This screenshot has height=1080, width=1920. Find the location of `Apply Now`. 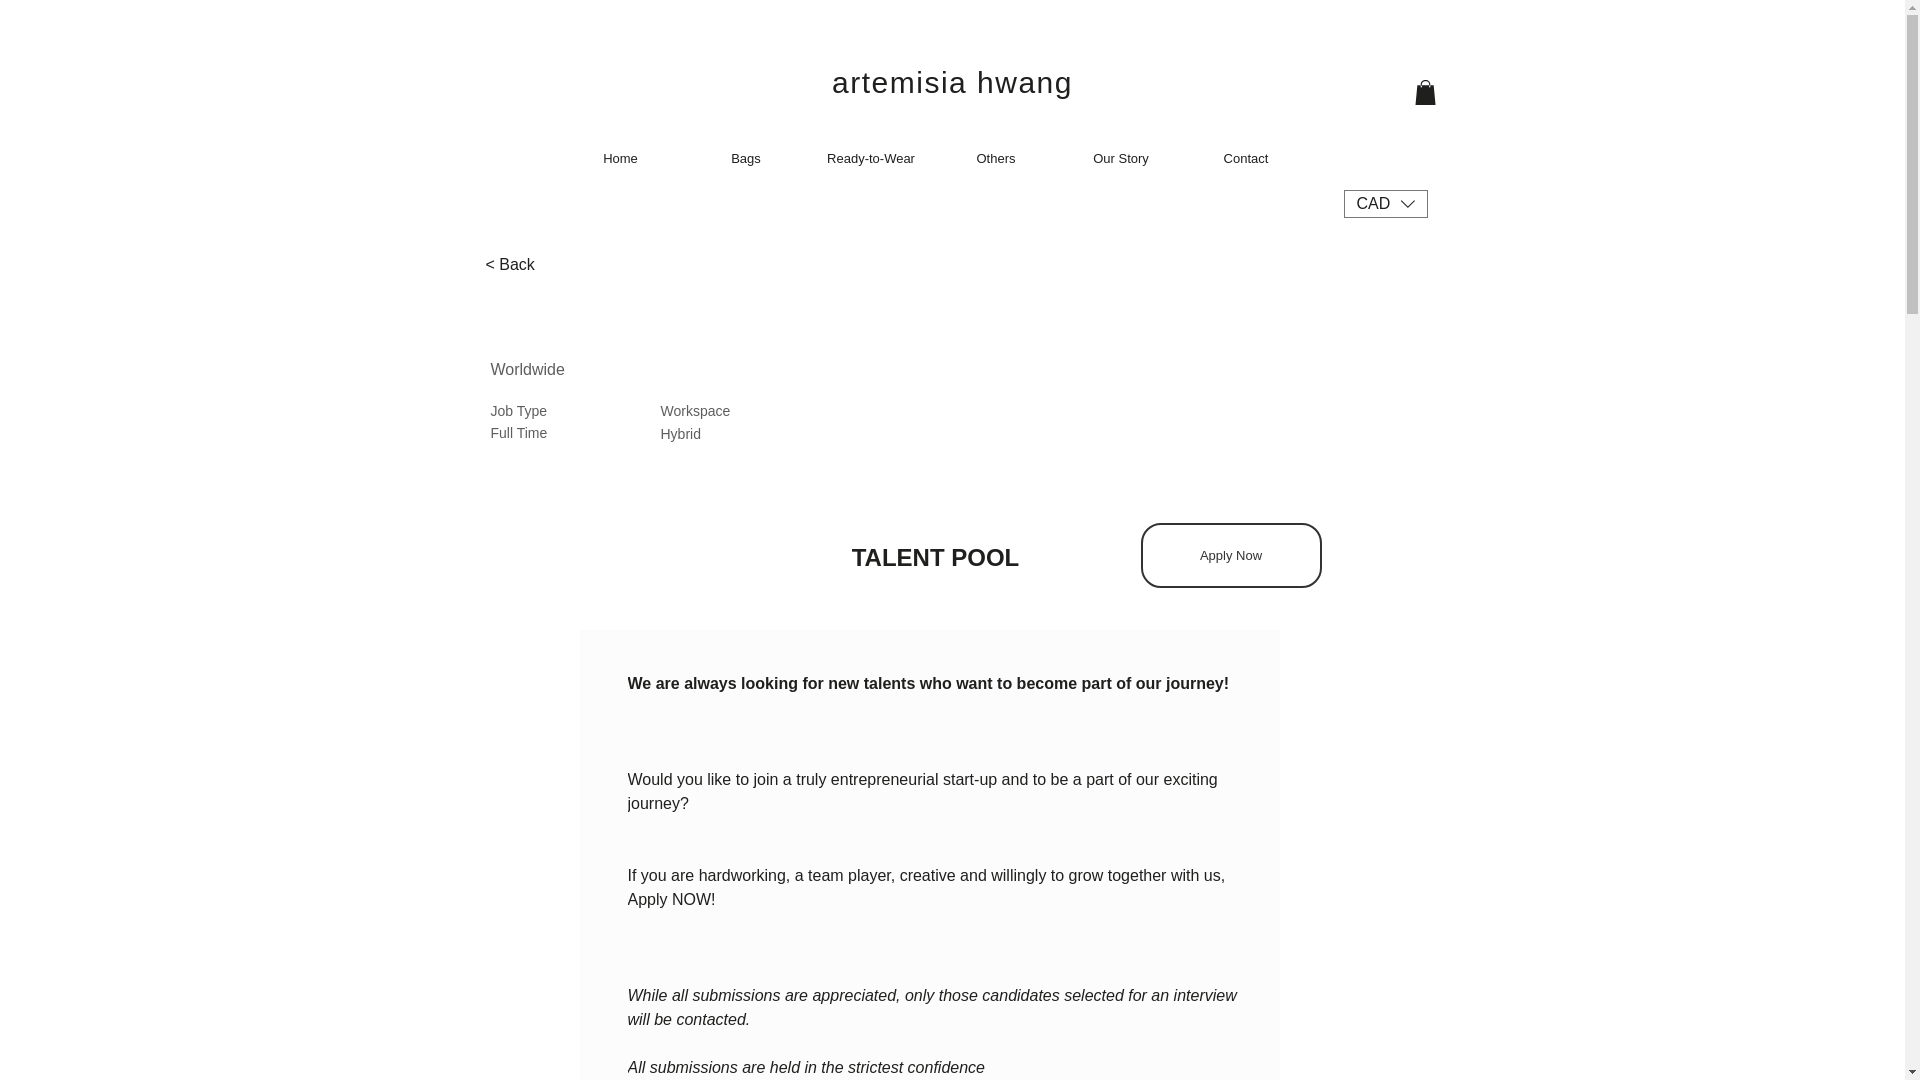

Apply Now is located at coordinates (1230, 554).